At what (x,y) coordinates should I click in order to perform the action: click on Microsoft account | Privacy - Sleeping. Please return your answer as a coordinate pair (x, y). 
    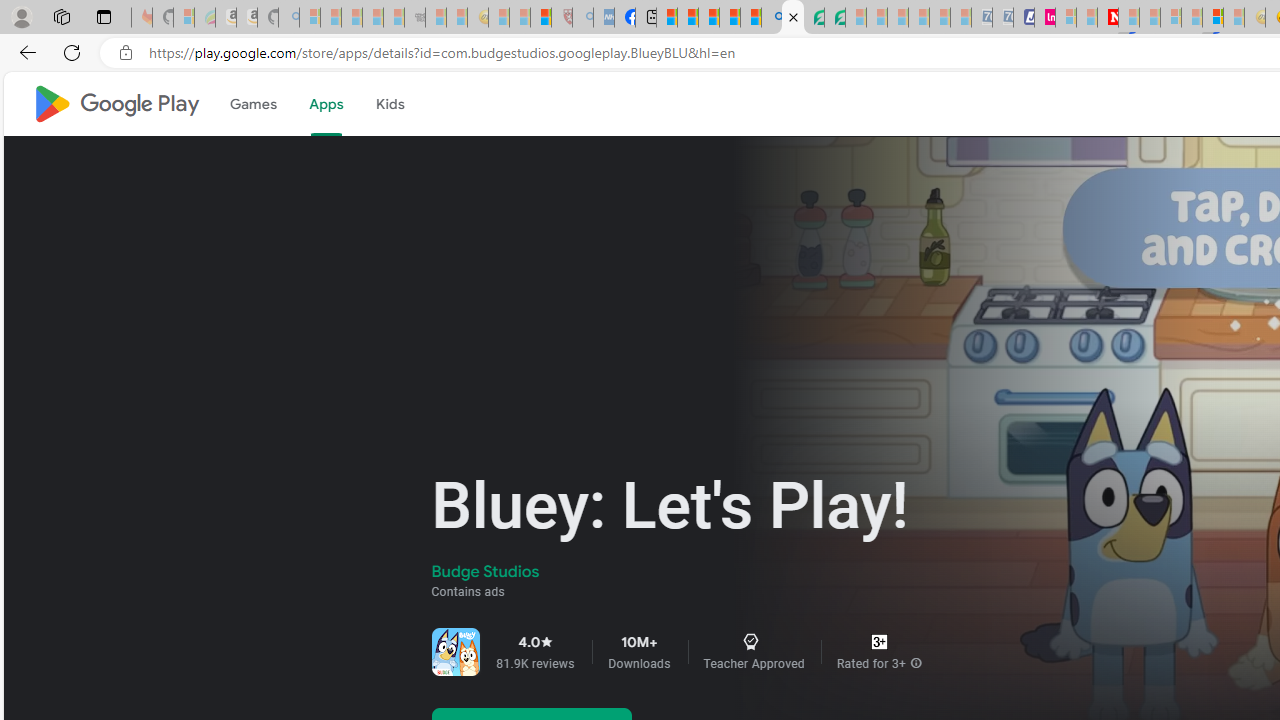
    Looking at the image, I should click on (1066, 18).